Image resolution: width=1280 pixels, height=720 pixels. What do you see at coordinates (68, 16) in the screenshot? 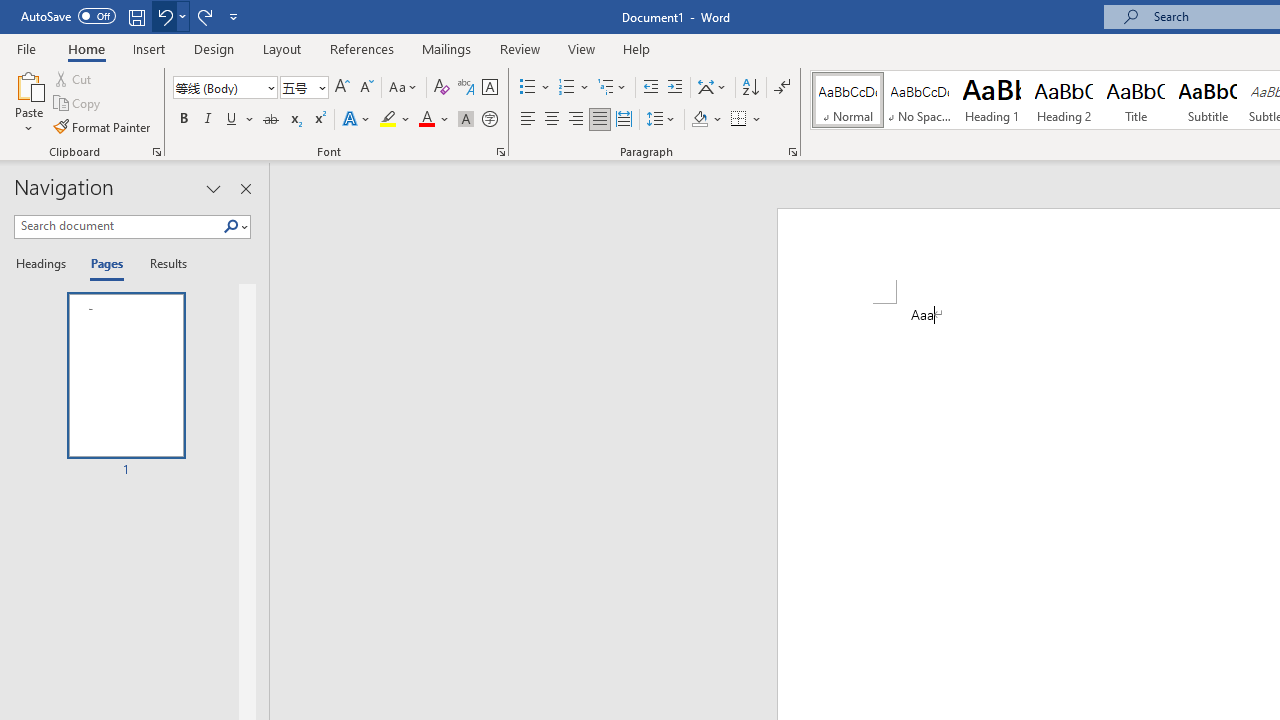
I see `AutoSave` at bounding box center [68, 16].